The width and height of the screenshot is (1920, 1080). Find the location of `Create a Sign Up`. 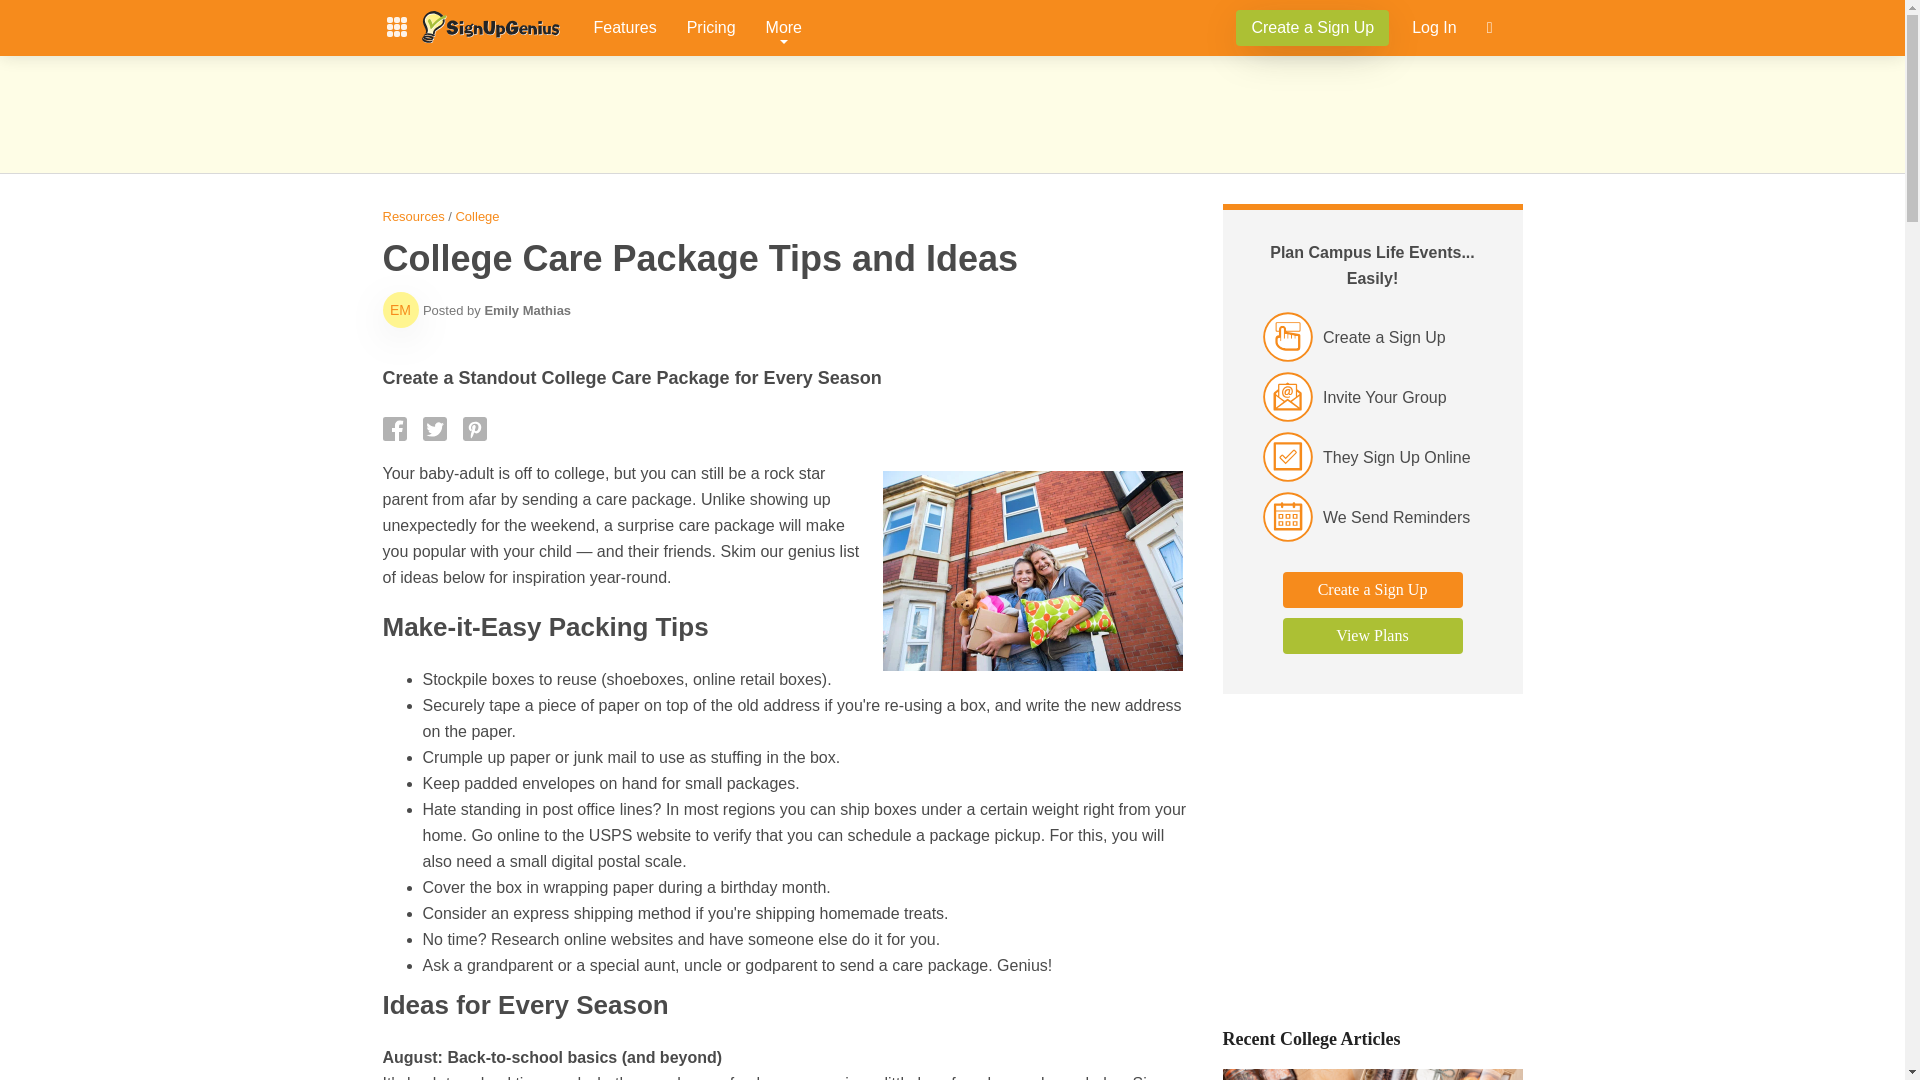

Create a Sign Up is located at coordinates (1312, 27).